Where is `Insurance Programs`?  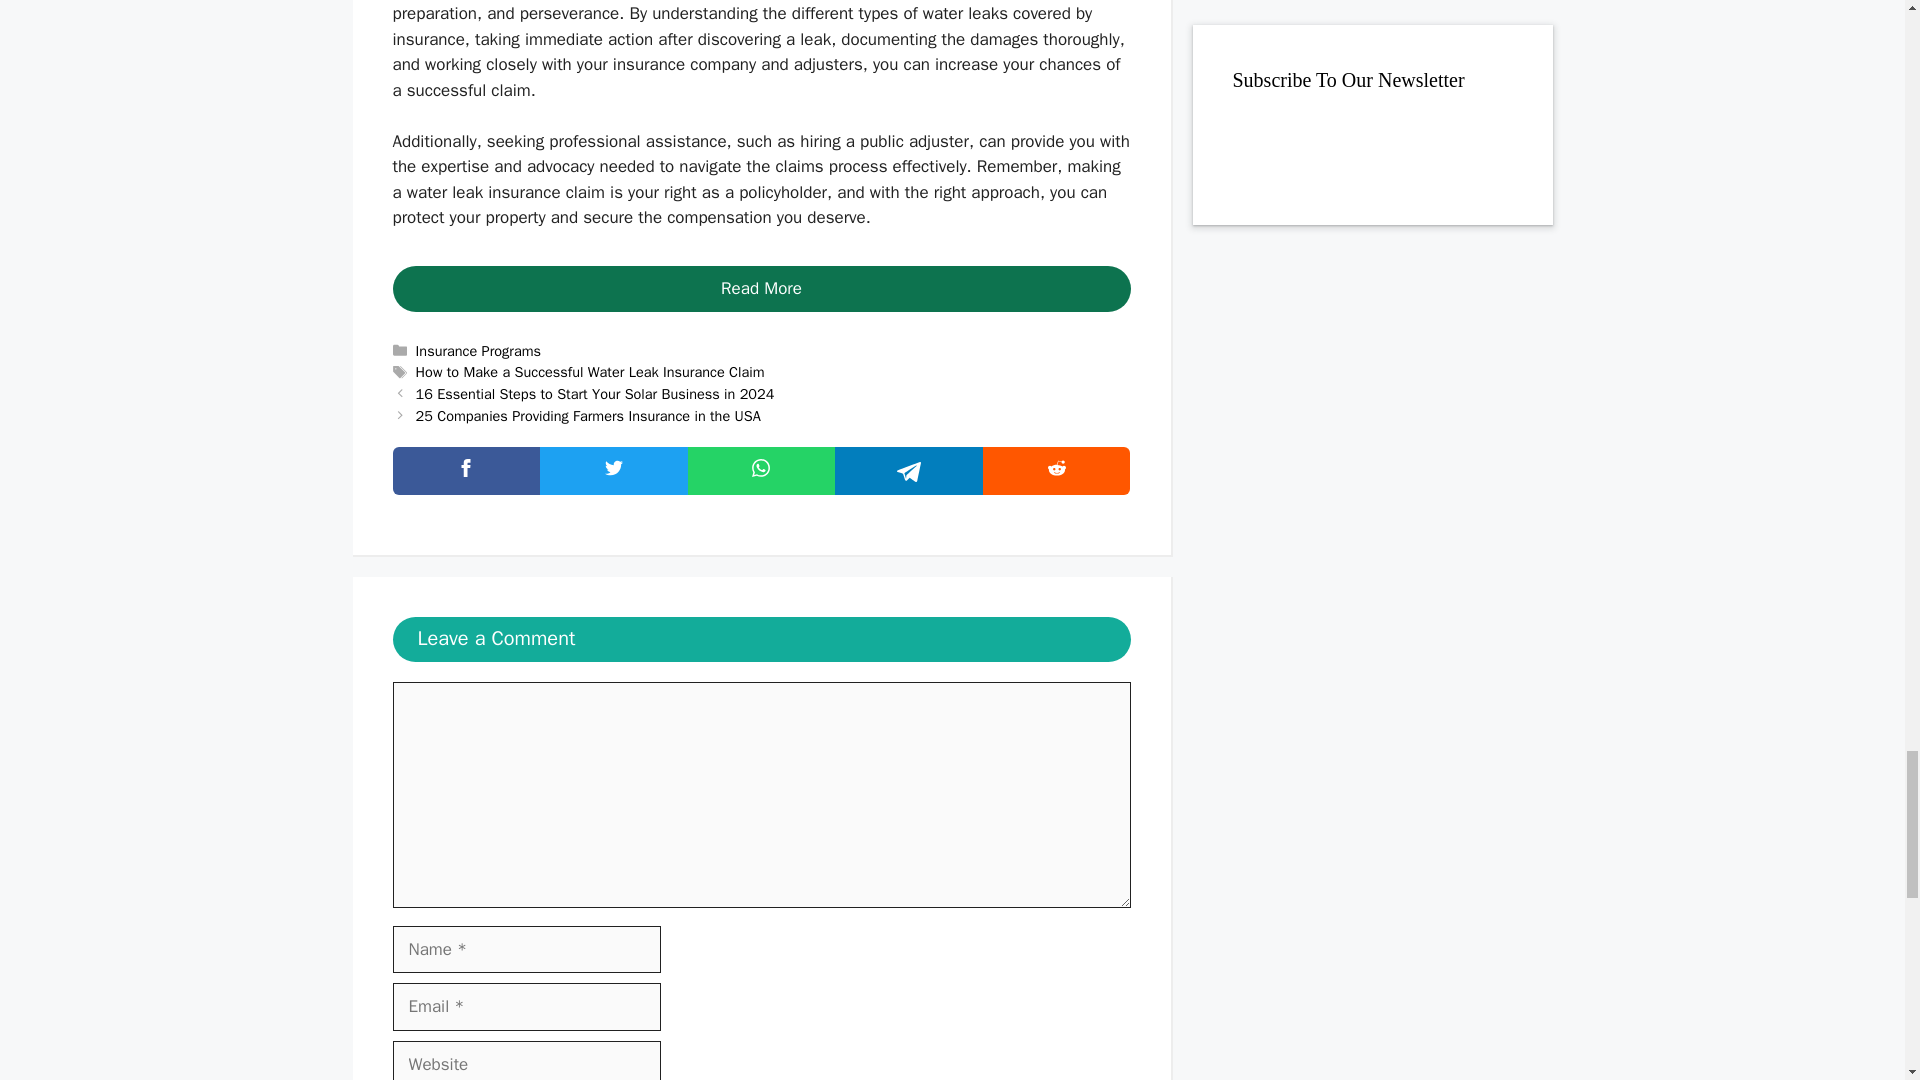 Insurance Programs is located at coordinates (478, 350).